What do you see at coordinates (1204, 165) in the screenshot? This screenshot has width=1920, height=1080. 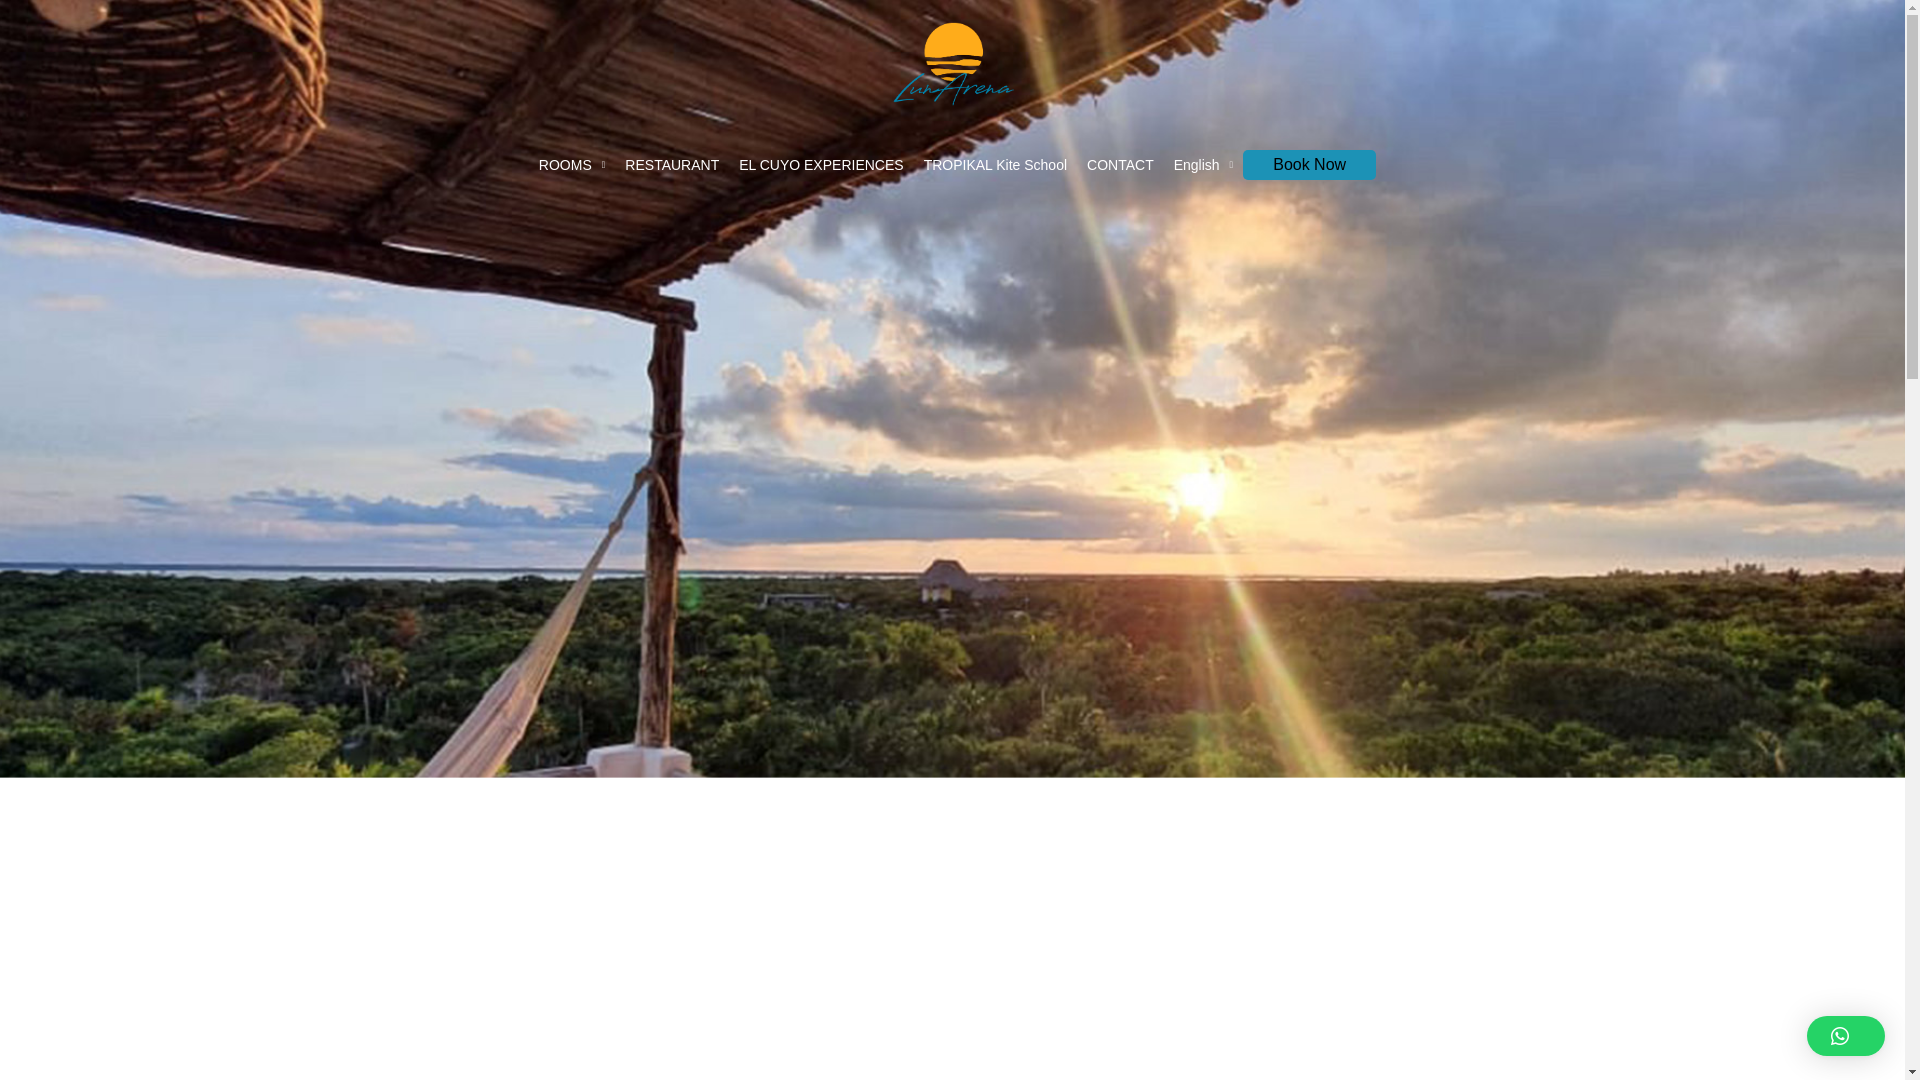 I see `English` at bounding box center [1204, 165].